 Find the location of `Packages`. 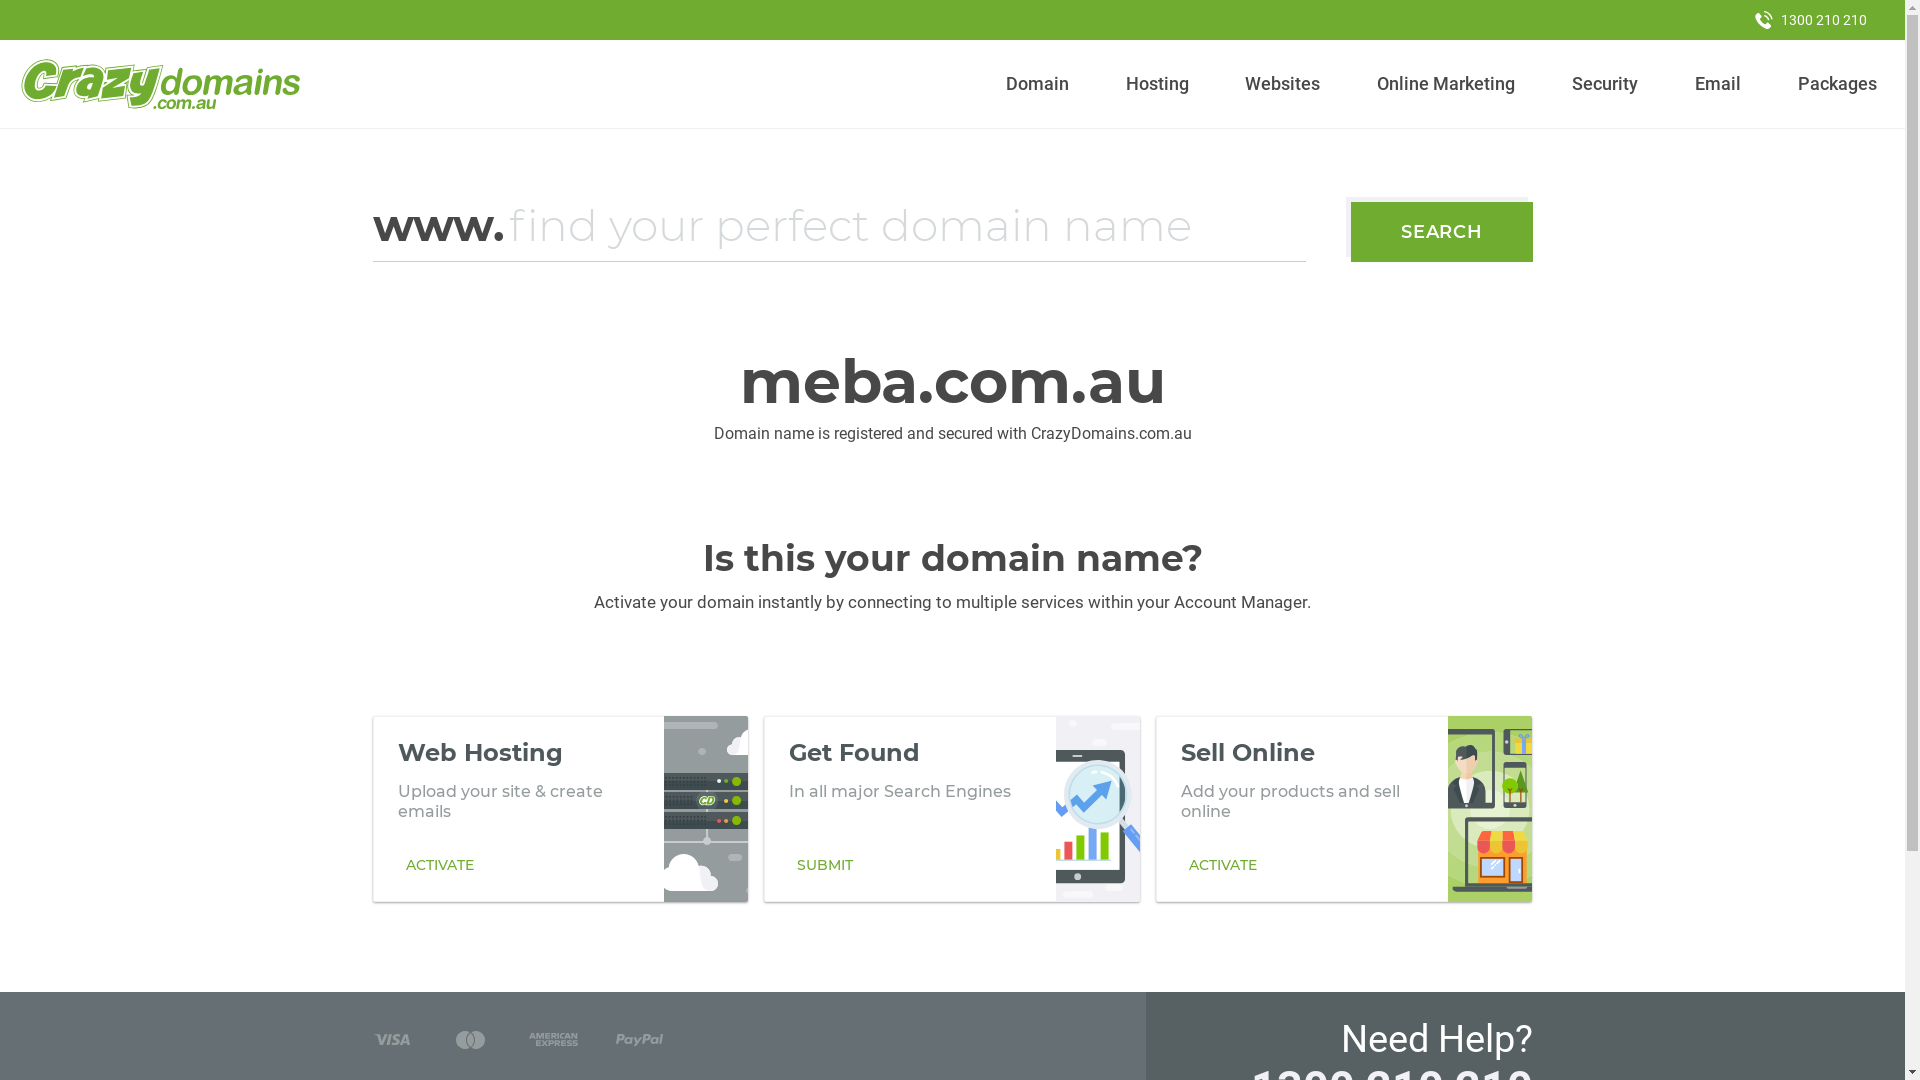

Packages is located at coordinates (1837, 84).